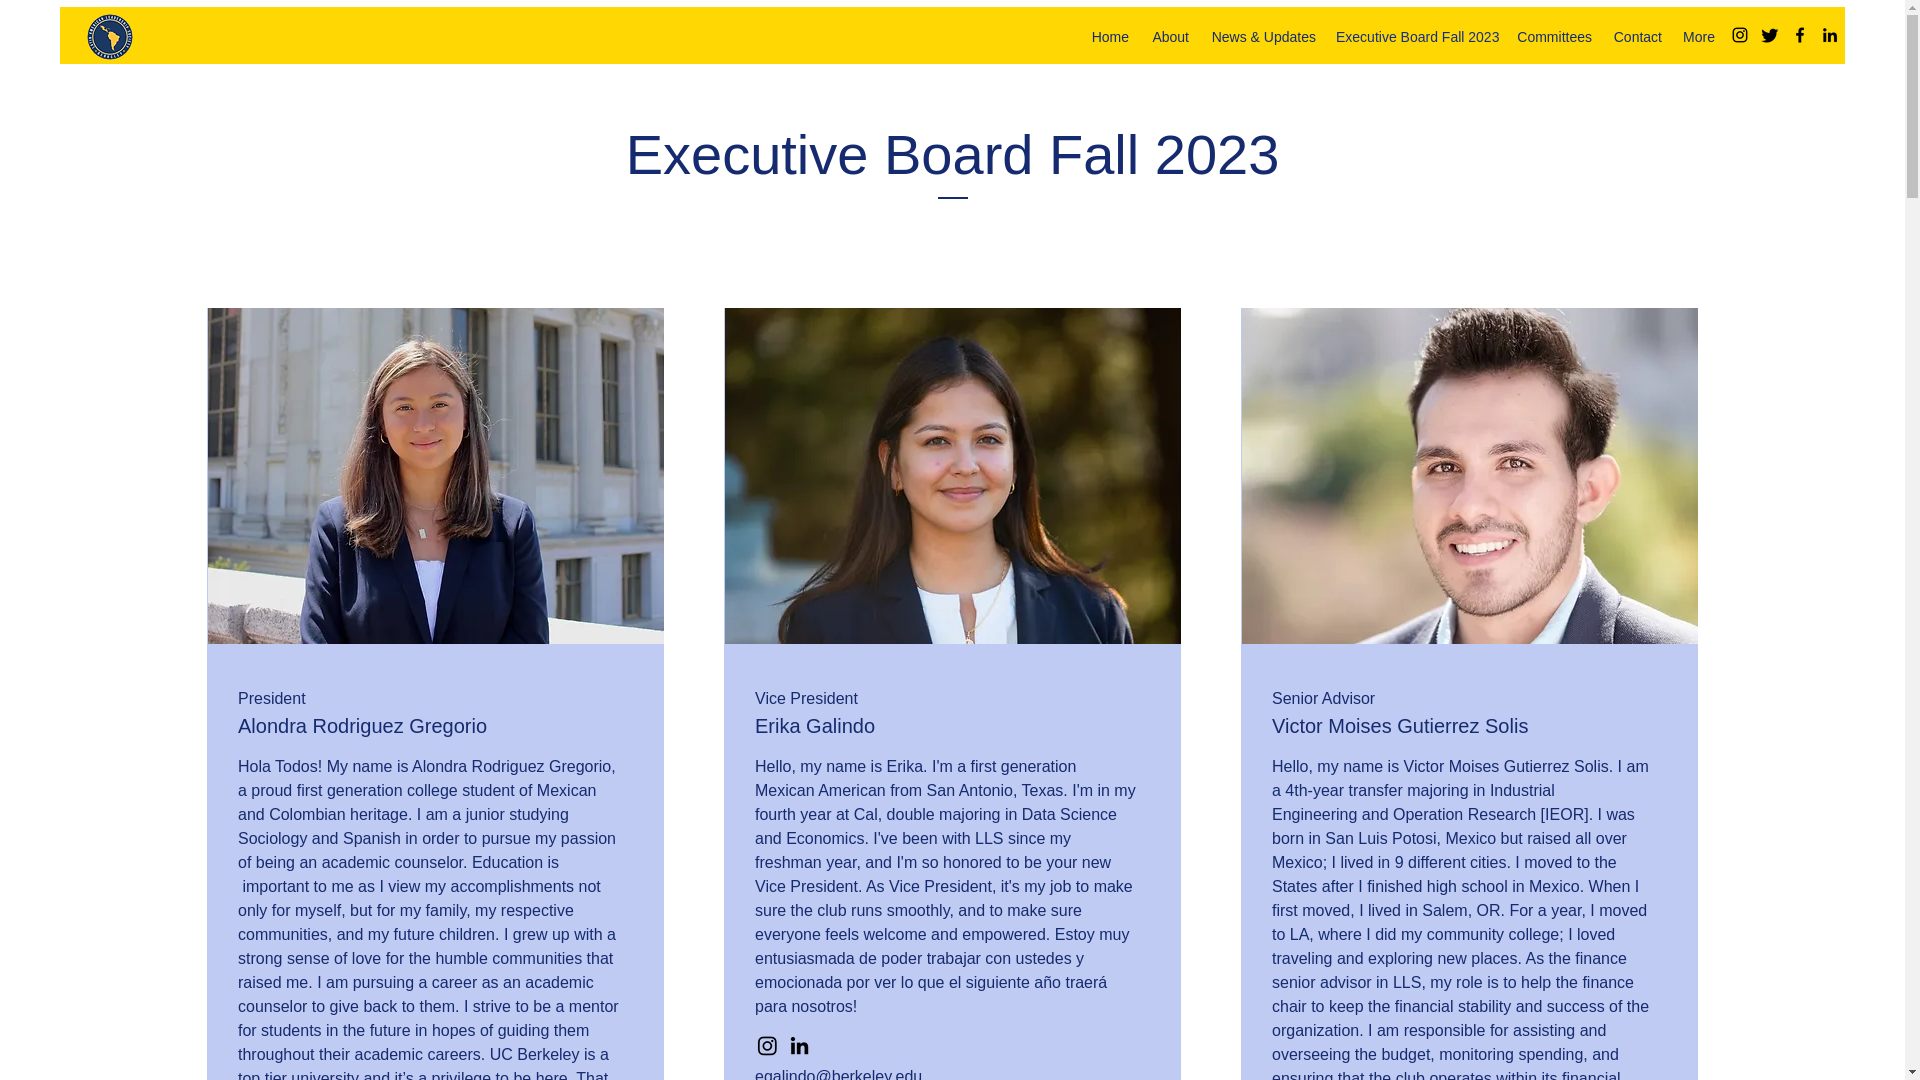  I want to click on Committees, so click(1553, 36).